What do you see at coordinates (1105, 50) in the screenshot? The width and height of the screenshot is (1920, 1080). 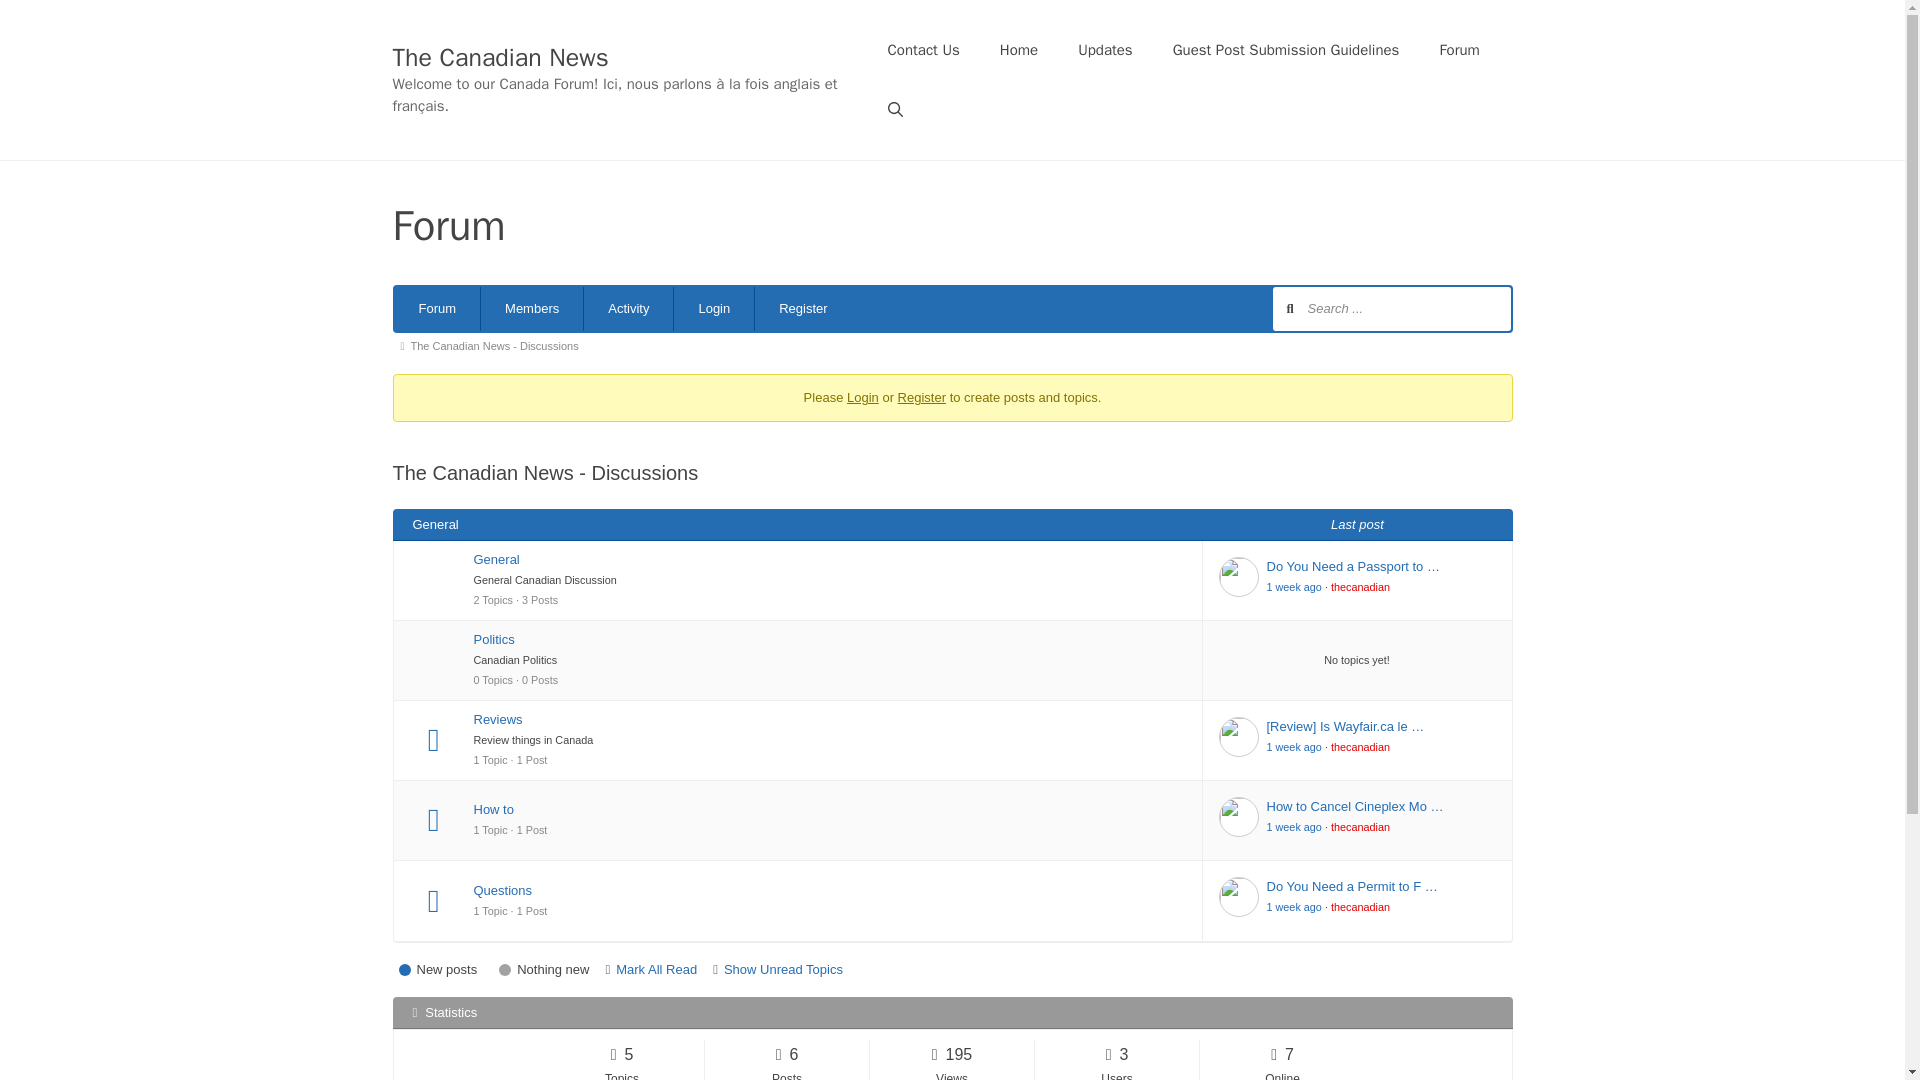 I see `Updates` at bounding box center [1105, 50].